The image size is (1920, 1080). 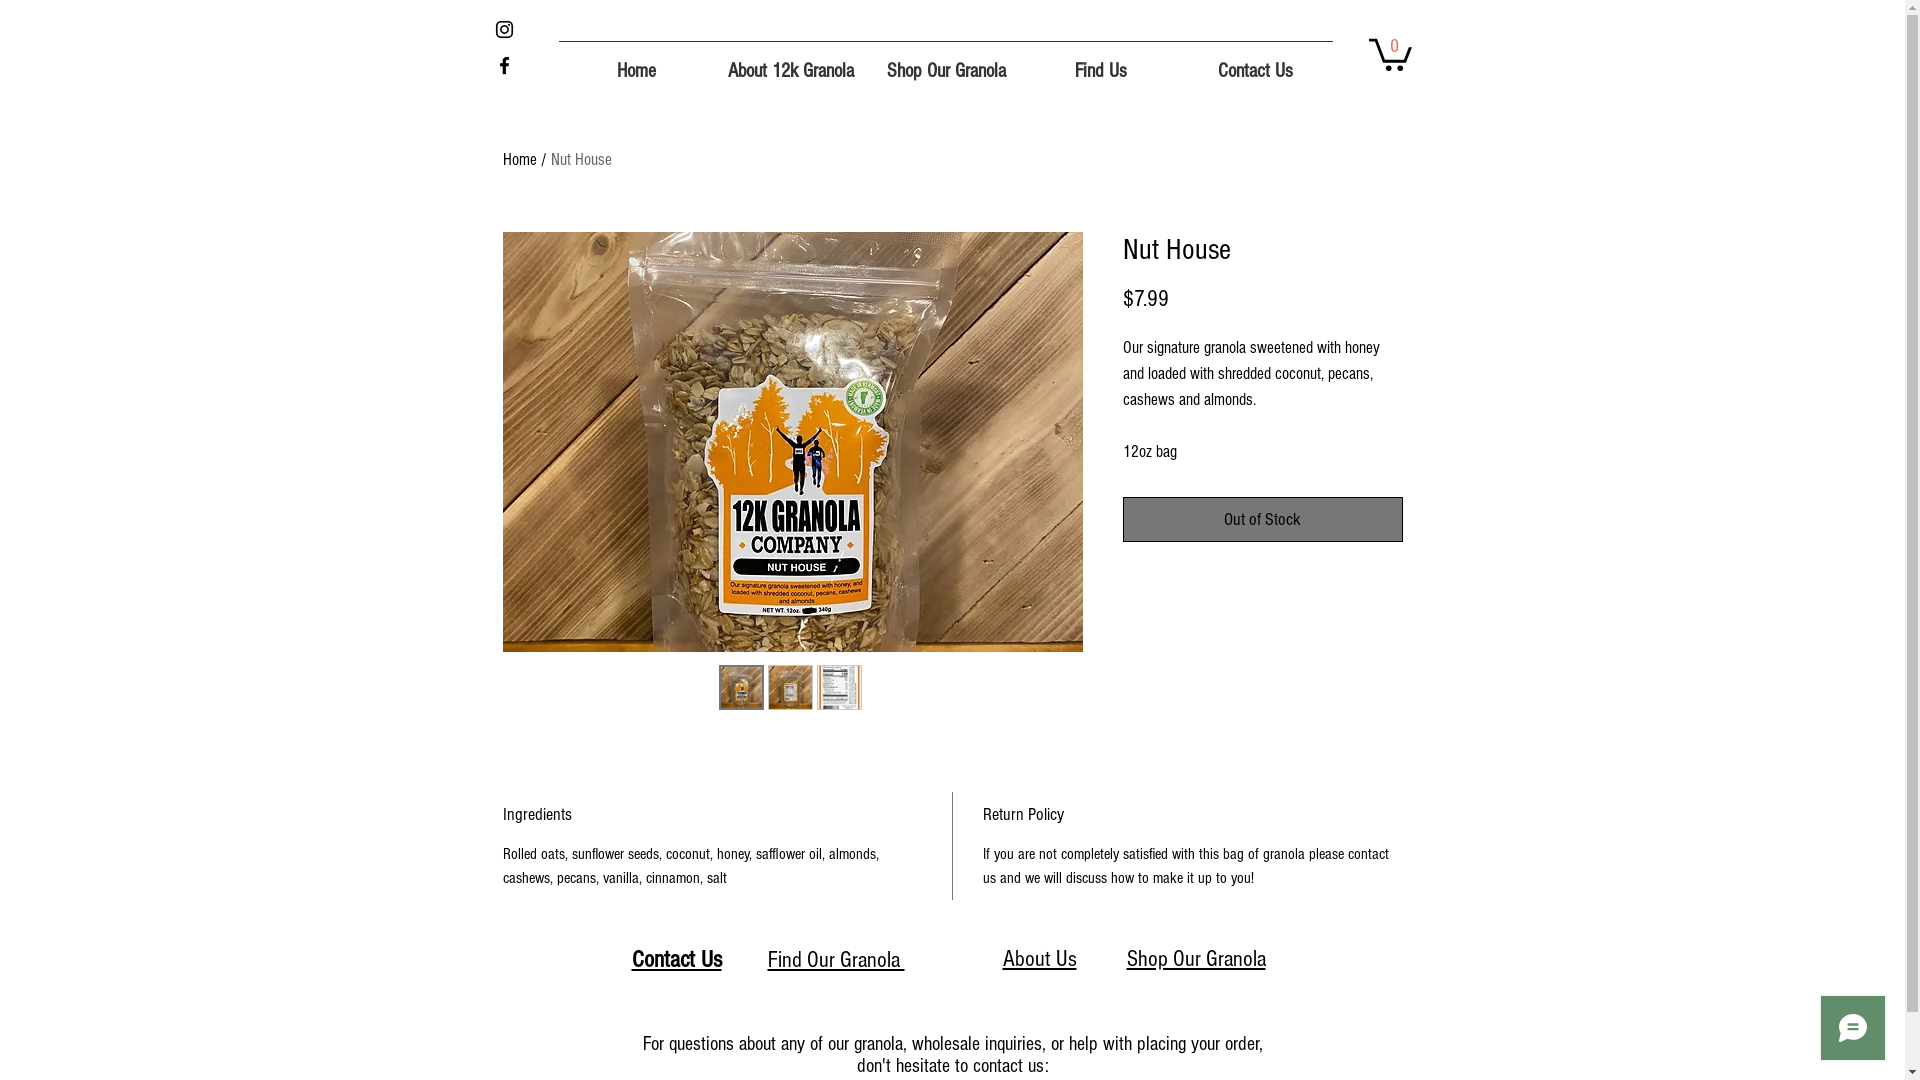 What do you see at coordinates (1196, 959) in the screenshot?
I see `Shop Our Granola` at bounding box center [1196, 959].